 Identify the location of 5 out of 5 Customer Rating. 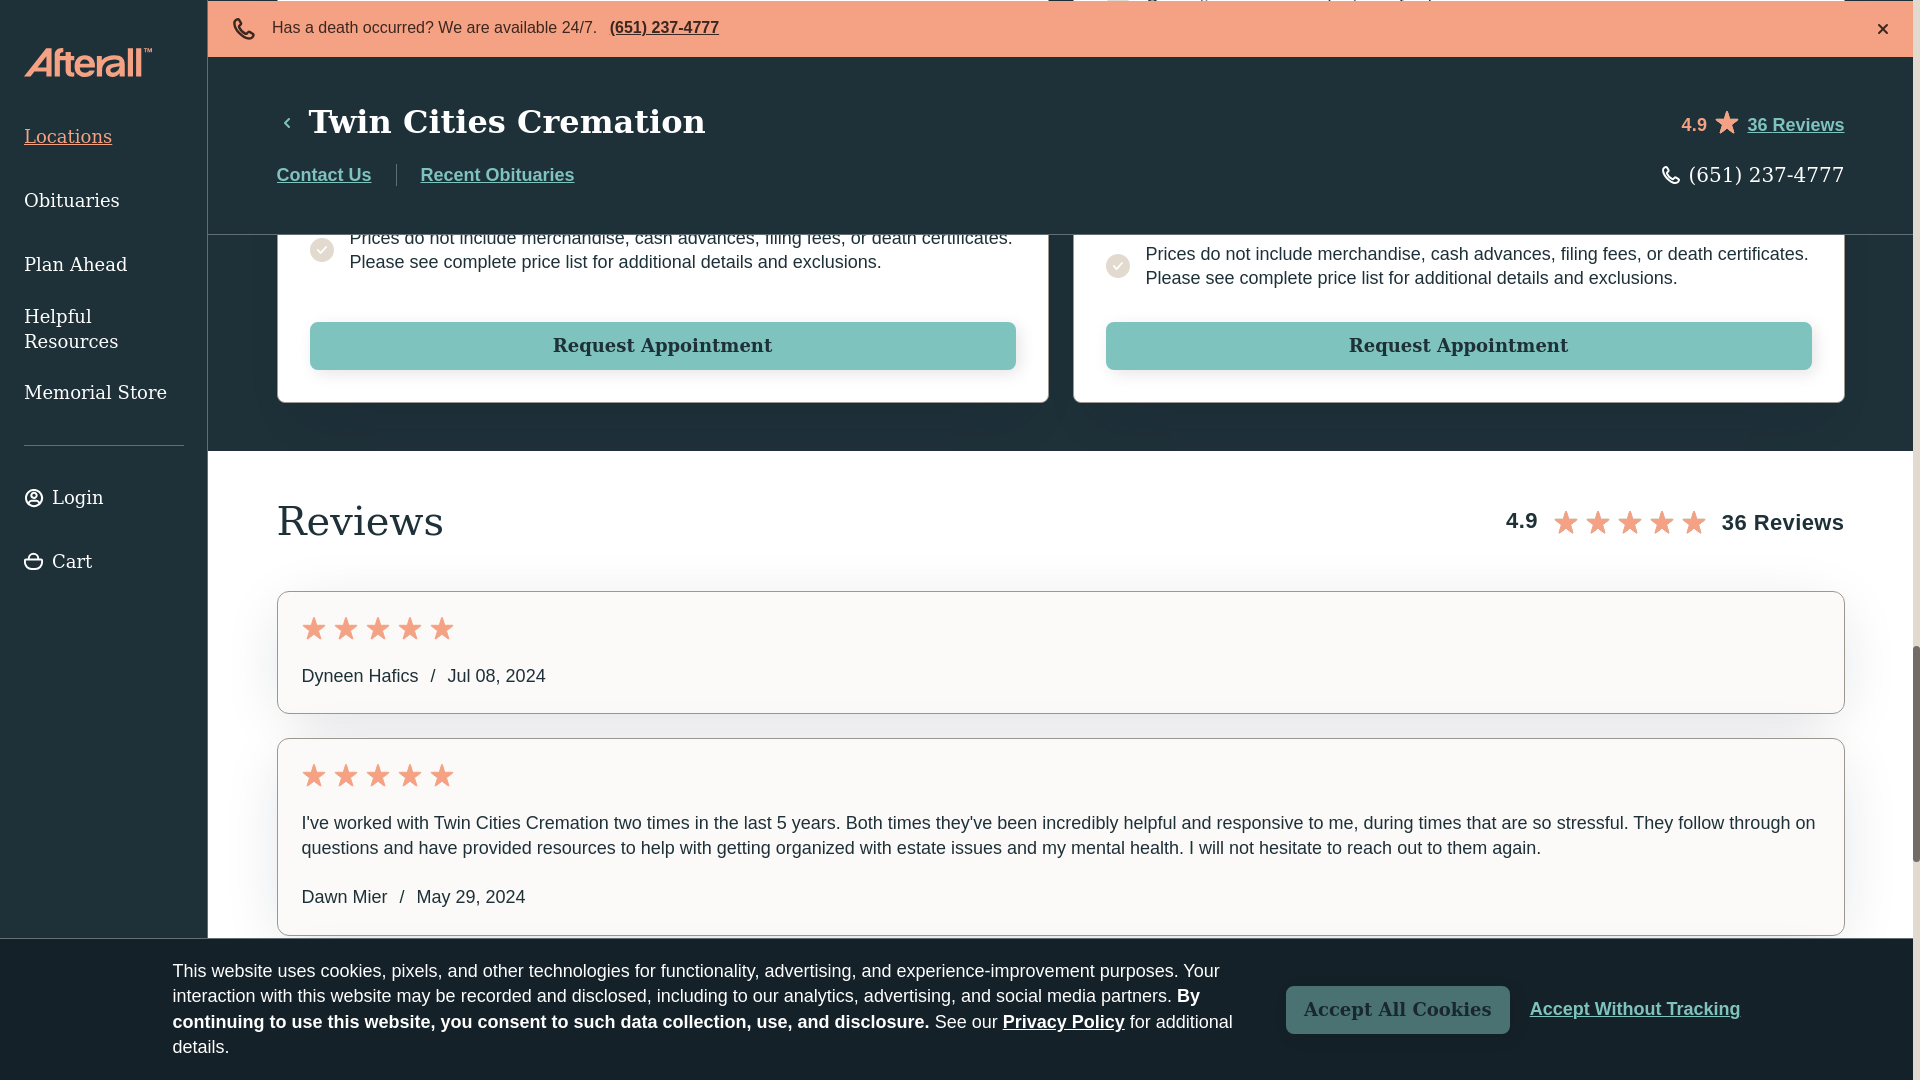
(1060, 774).